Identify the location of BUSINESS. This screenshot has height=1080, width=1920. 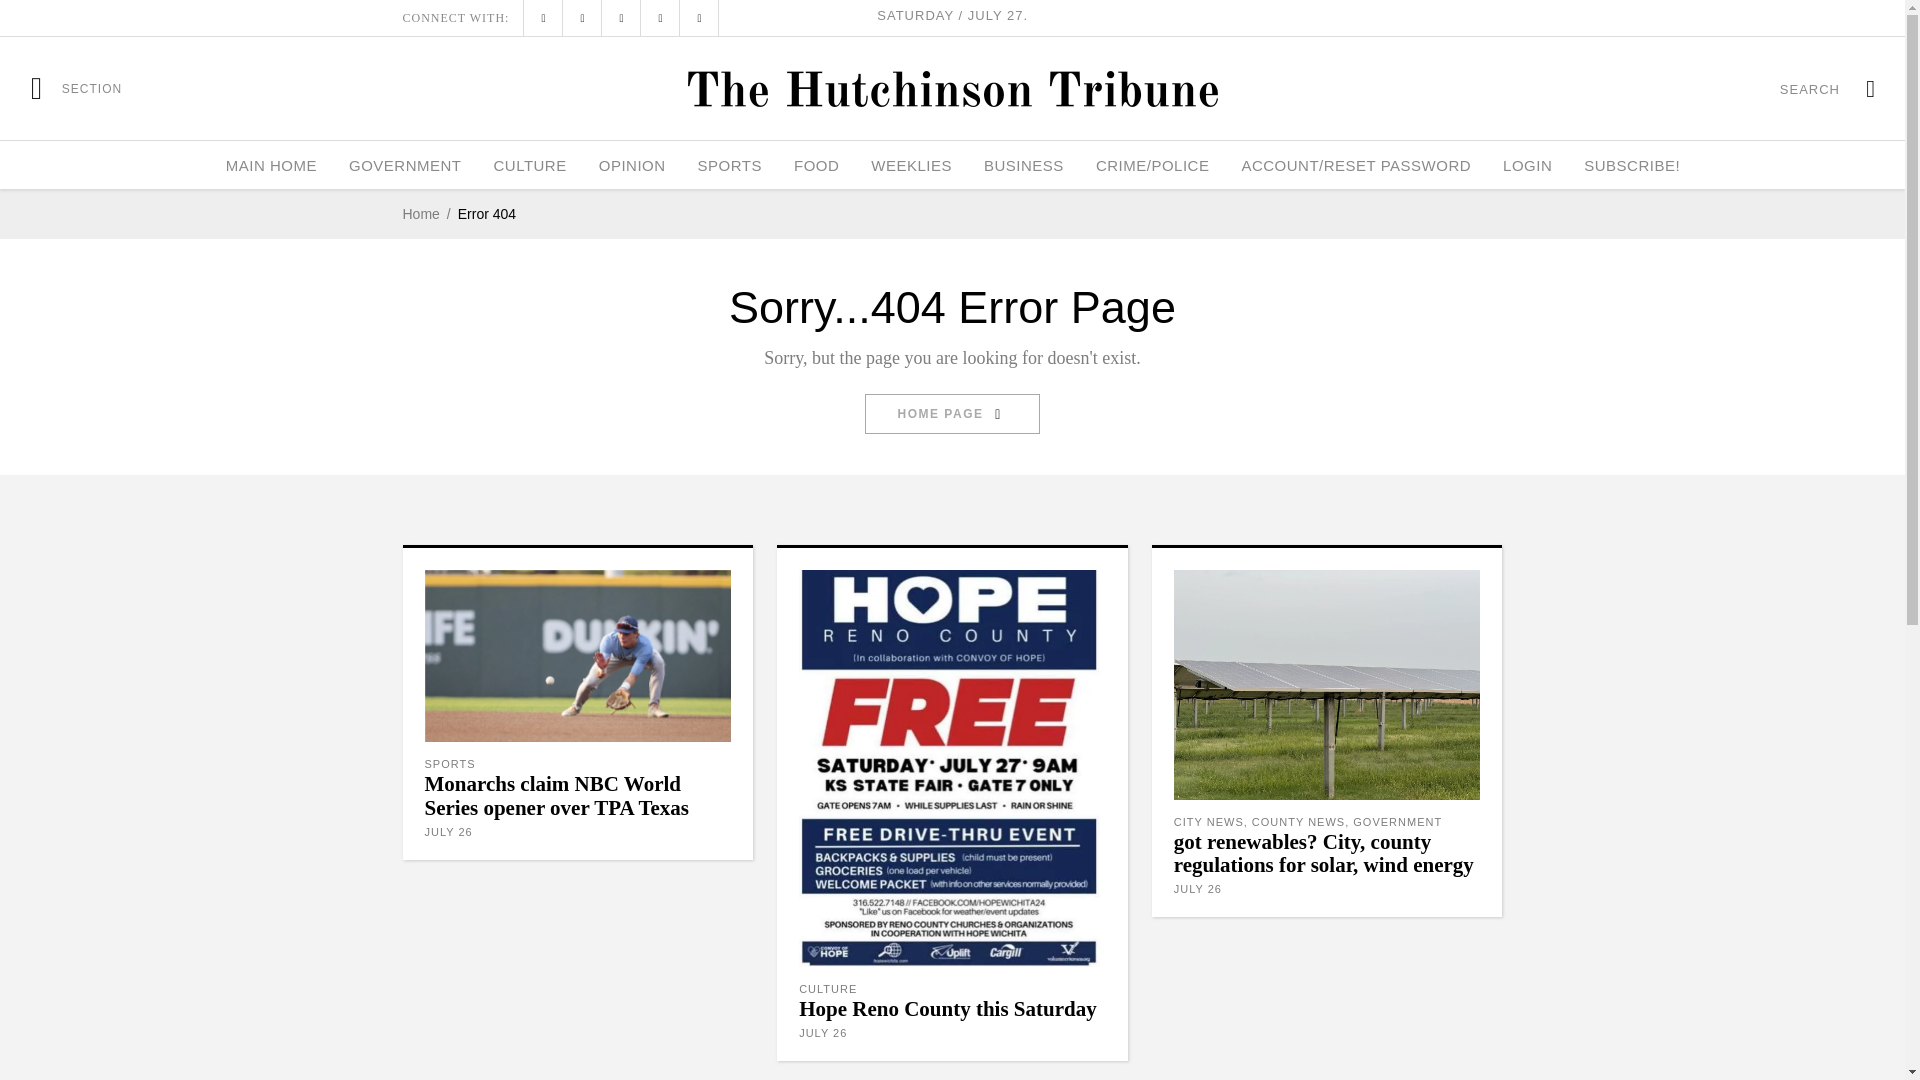
(1023, 165).